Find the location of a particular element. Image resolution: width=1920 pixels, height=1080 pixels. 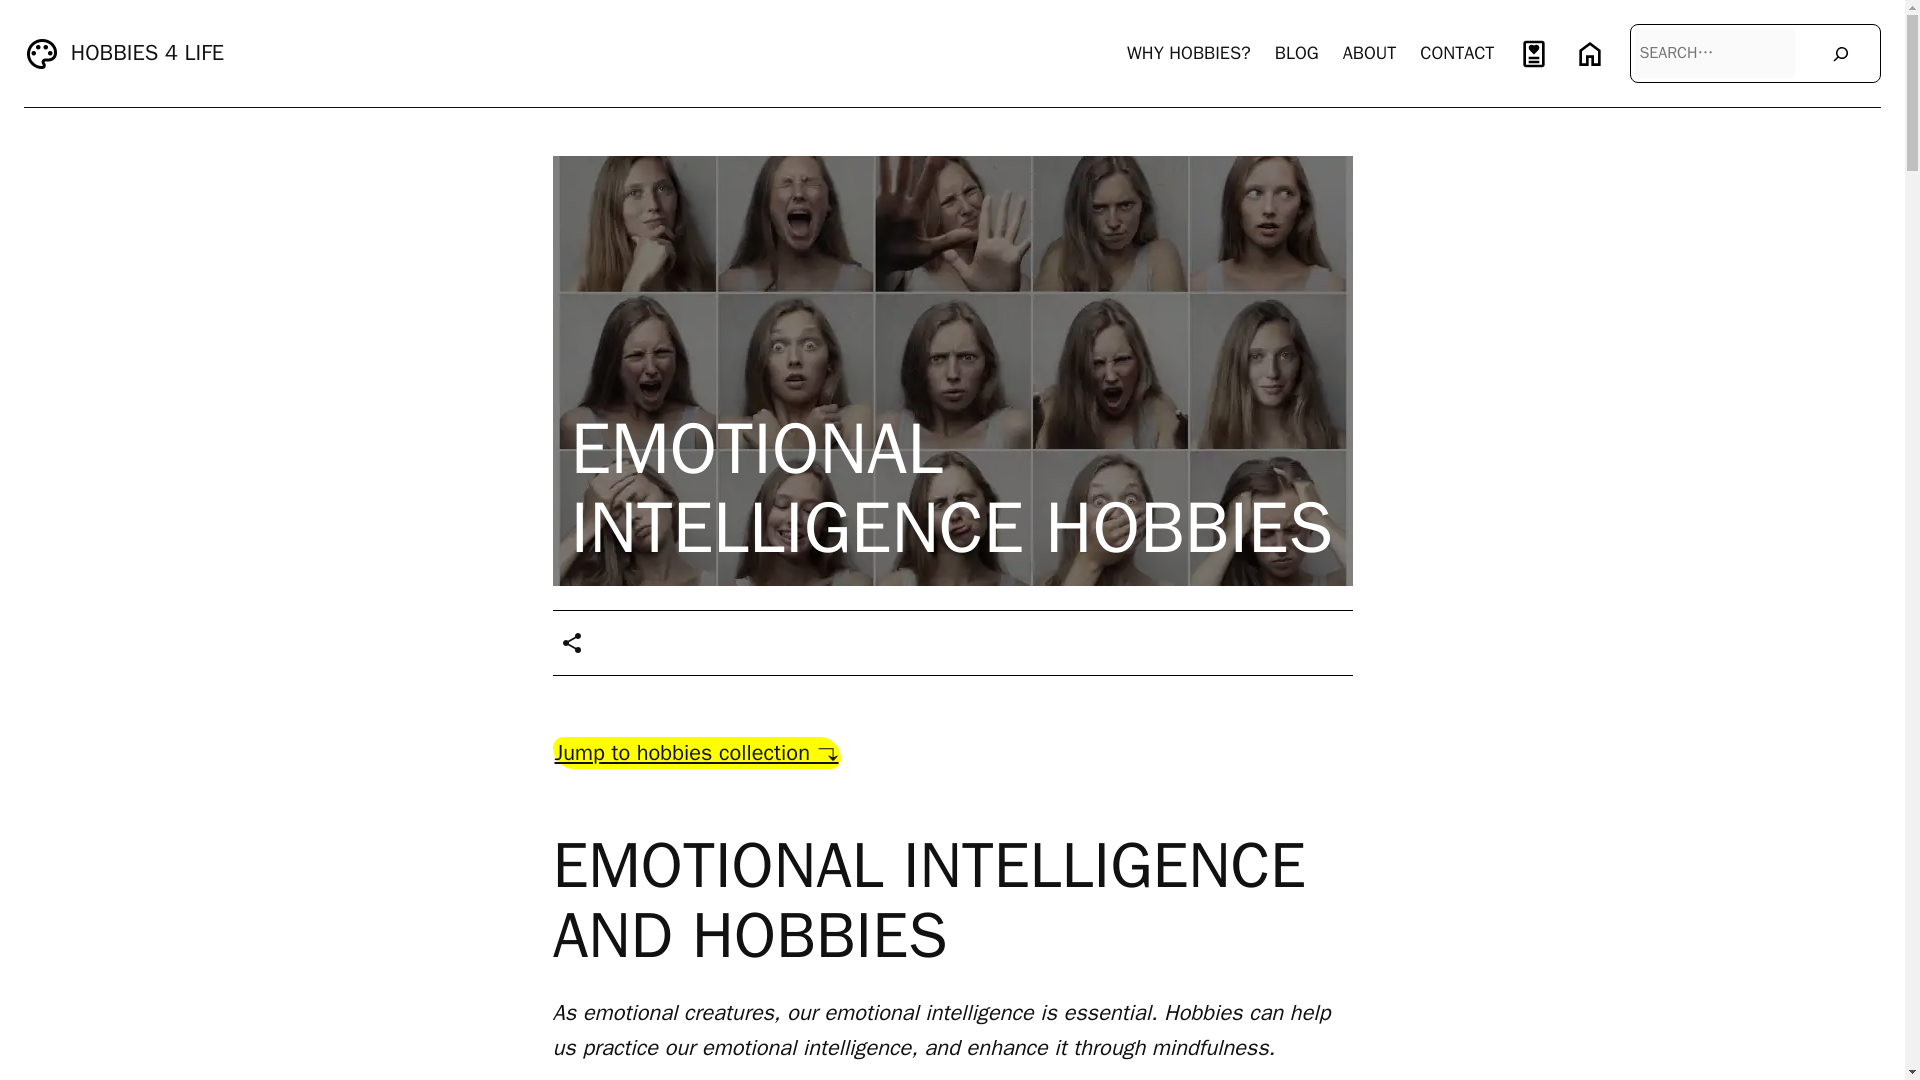

BLOG is located at coordinates (1296, 53).